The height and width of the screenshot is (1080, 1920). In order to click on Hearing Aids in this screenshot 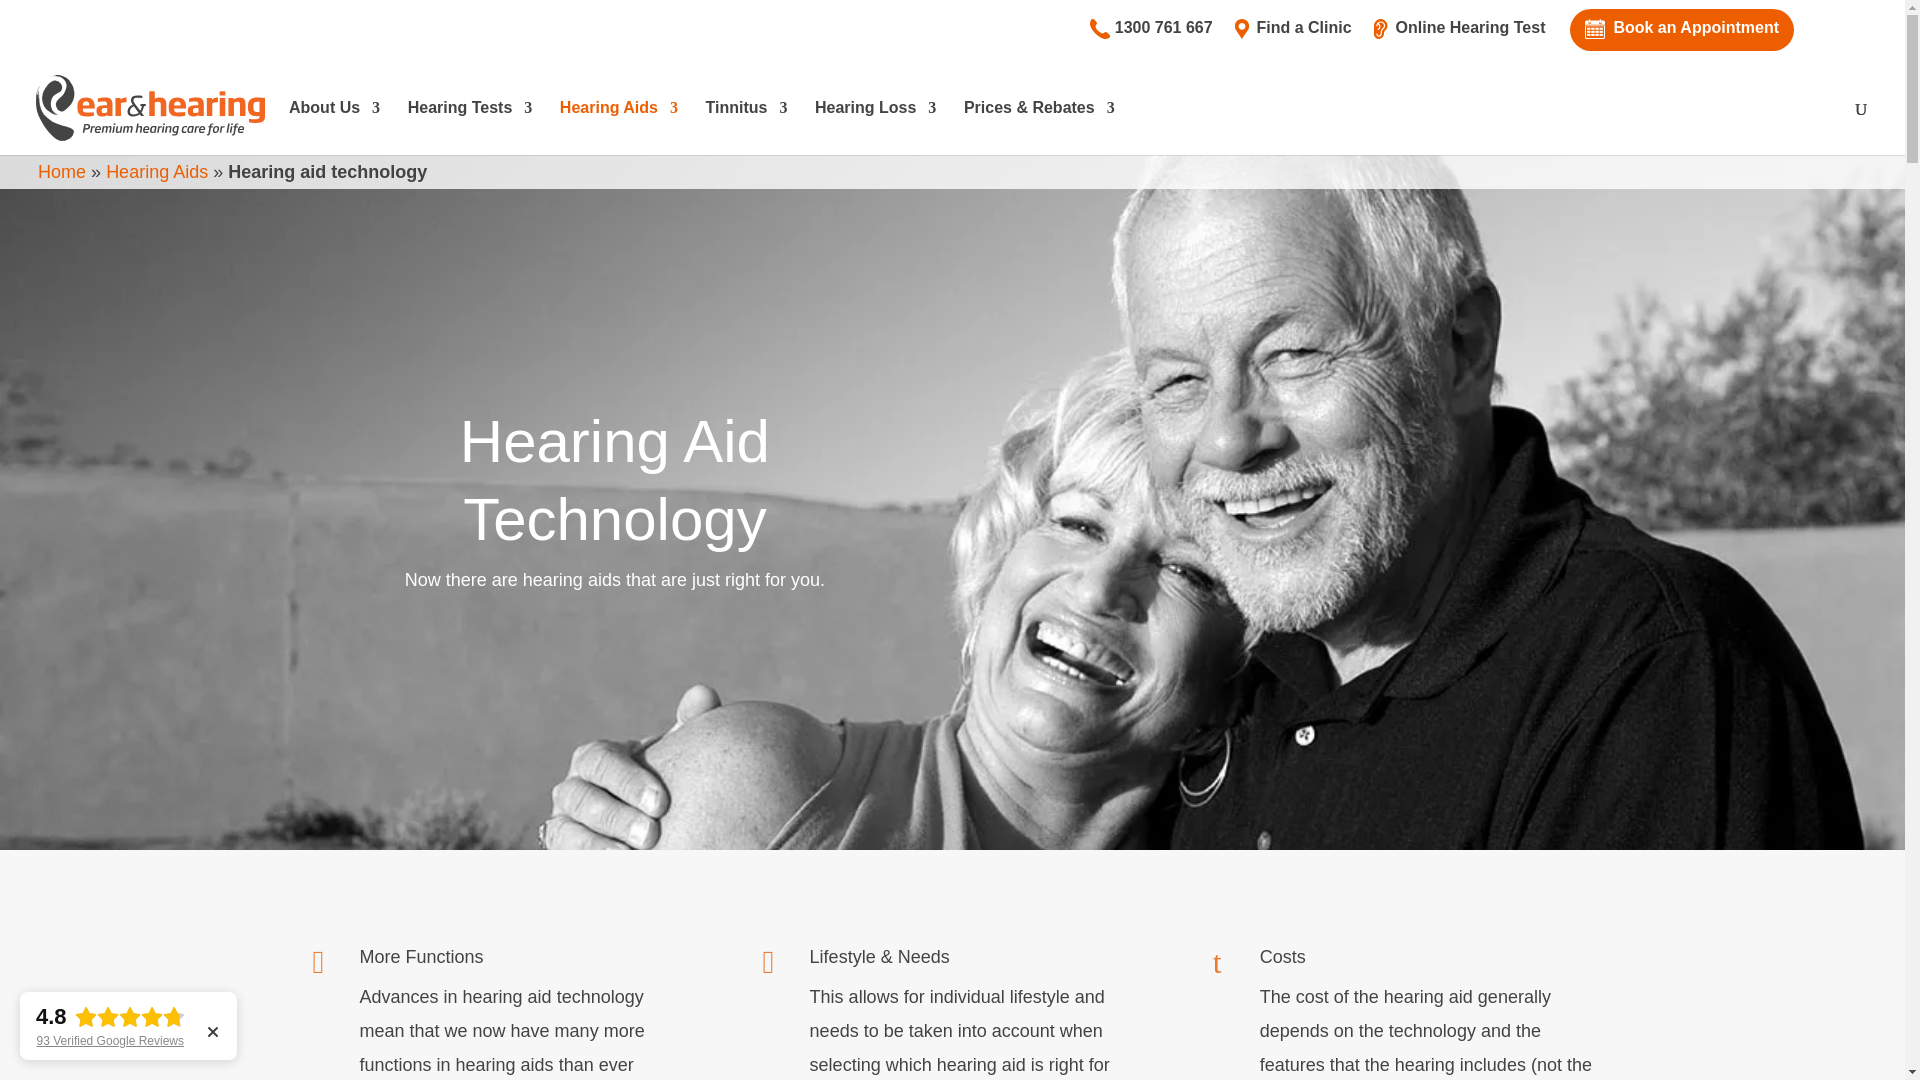, I will do `click(157, 172)`.